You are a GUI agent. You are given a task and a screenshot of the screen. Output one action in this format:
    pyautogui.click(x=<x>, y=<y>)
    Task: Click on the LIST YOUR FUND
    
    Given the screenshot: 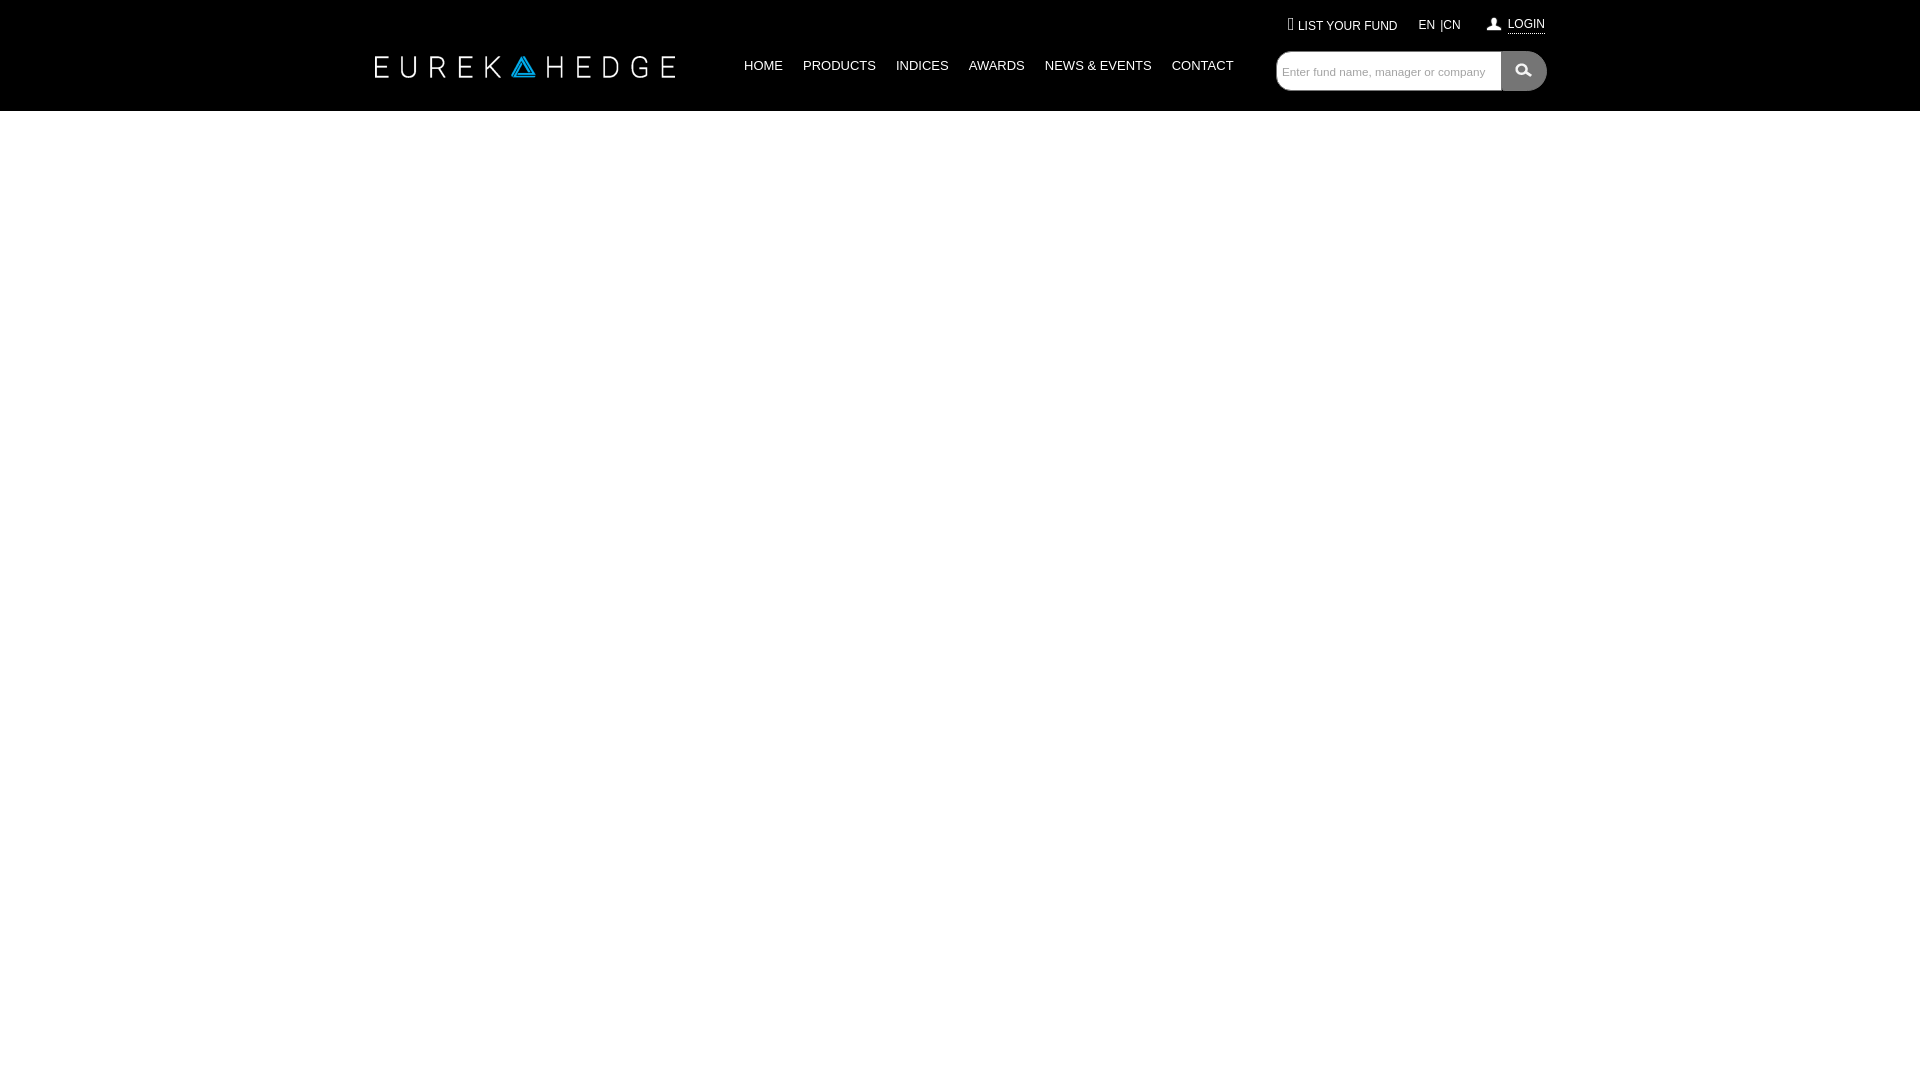 What is the action you would take?
    pyautogui.click(x=1347, y=26)
    